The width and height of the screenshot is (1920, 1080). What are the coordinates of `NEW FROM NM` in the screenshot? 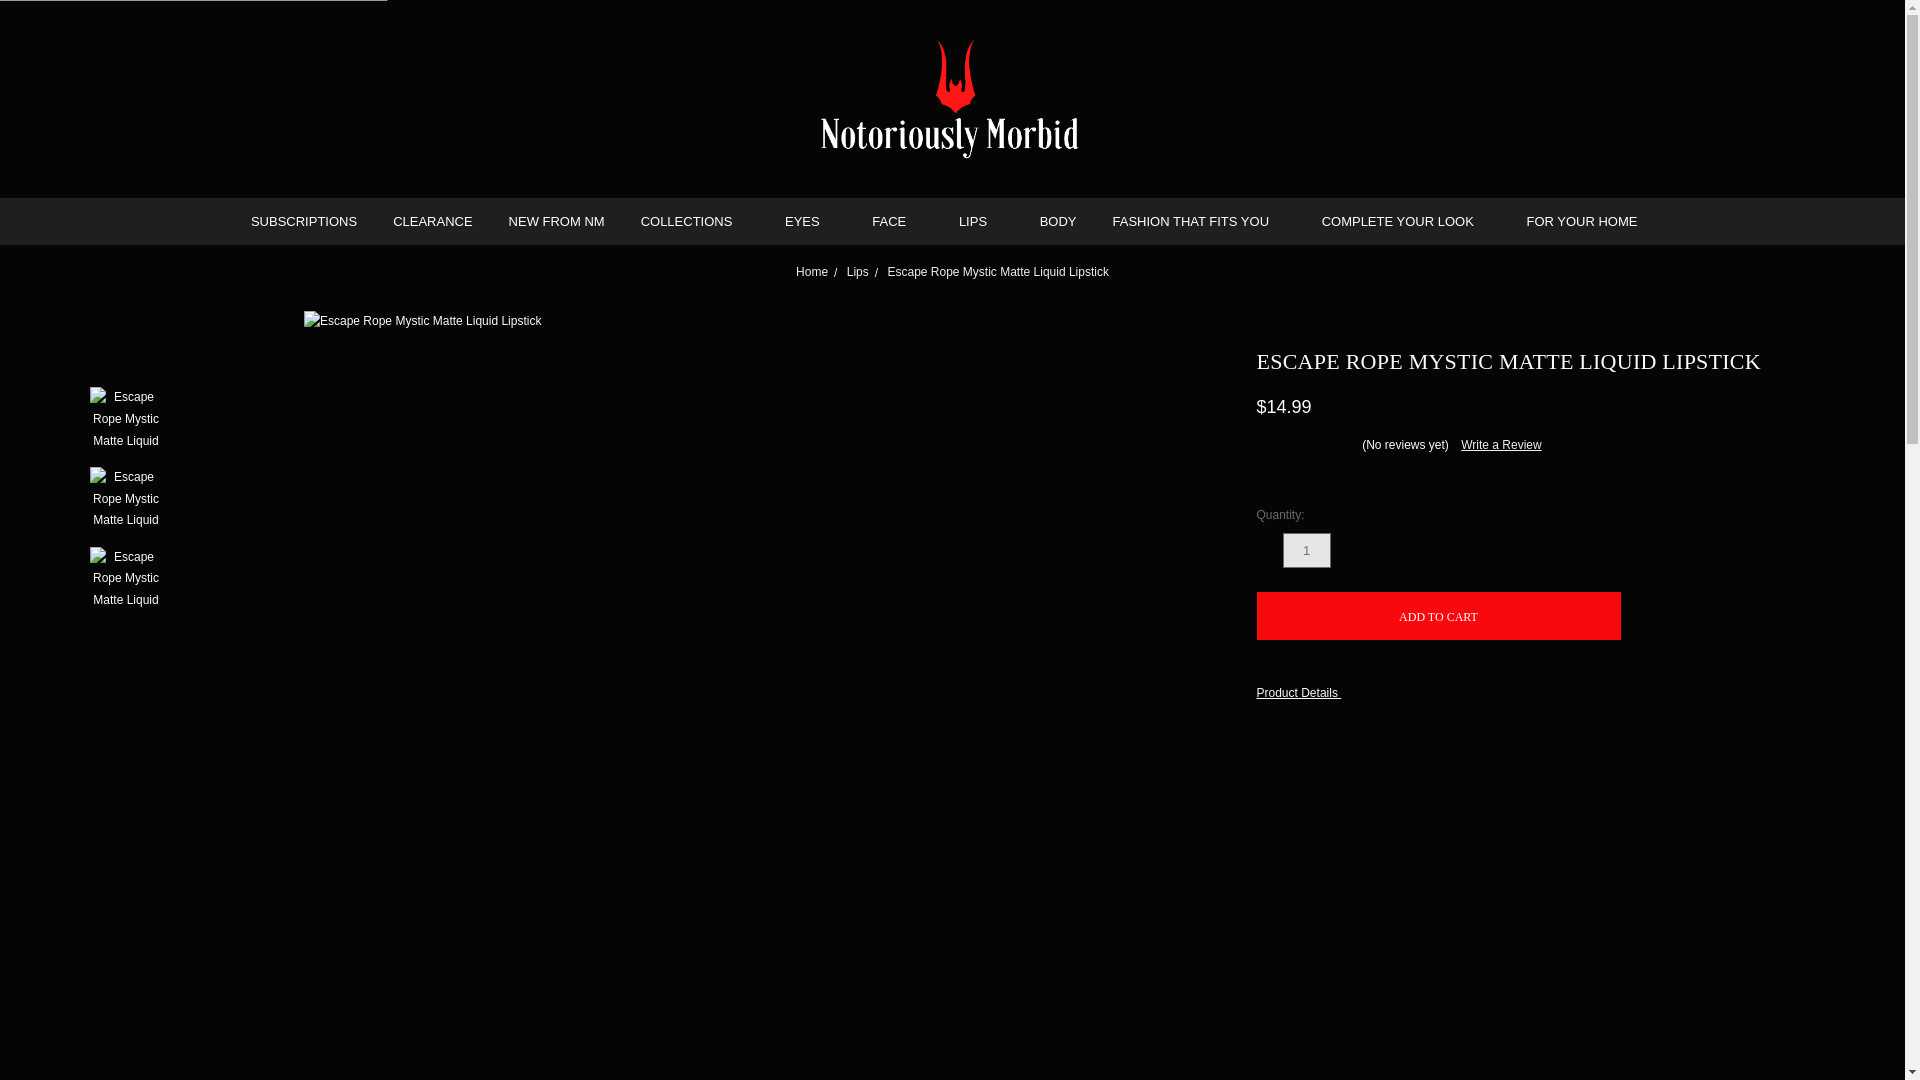 It's located at (556, 221).